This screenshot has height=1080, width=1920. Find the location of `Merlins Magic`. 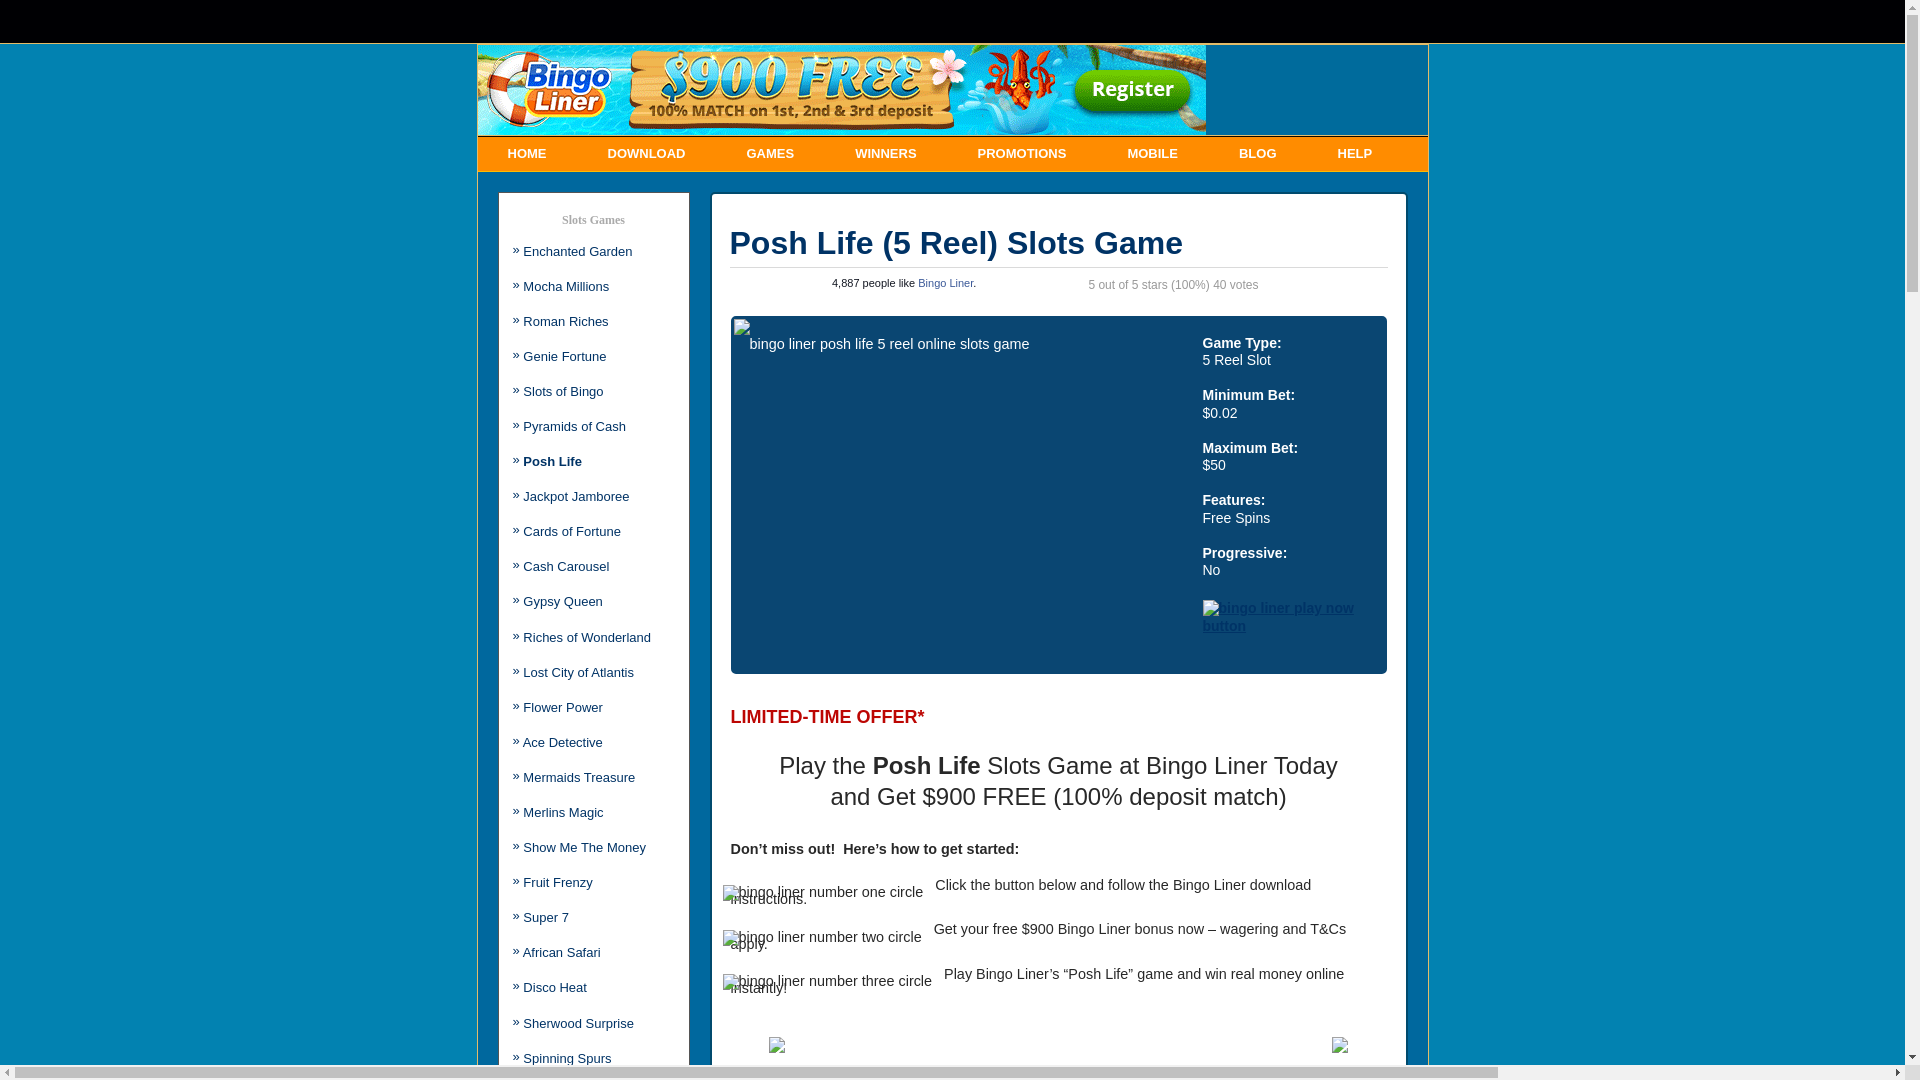

Merlins Magic is located at coordinates (563, 812).